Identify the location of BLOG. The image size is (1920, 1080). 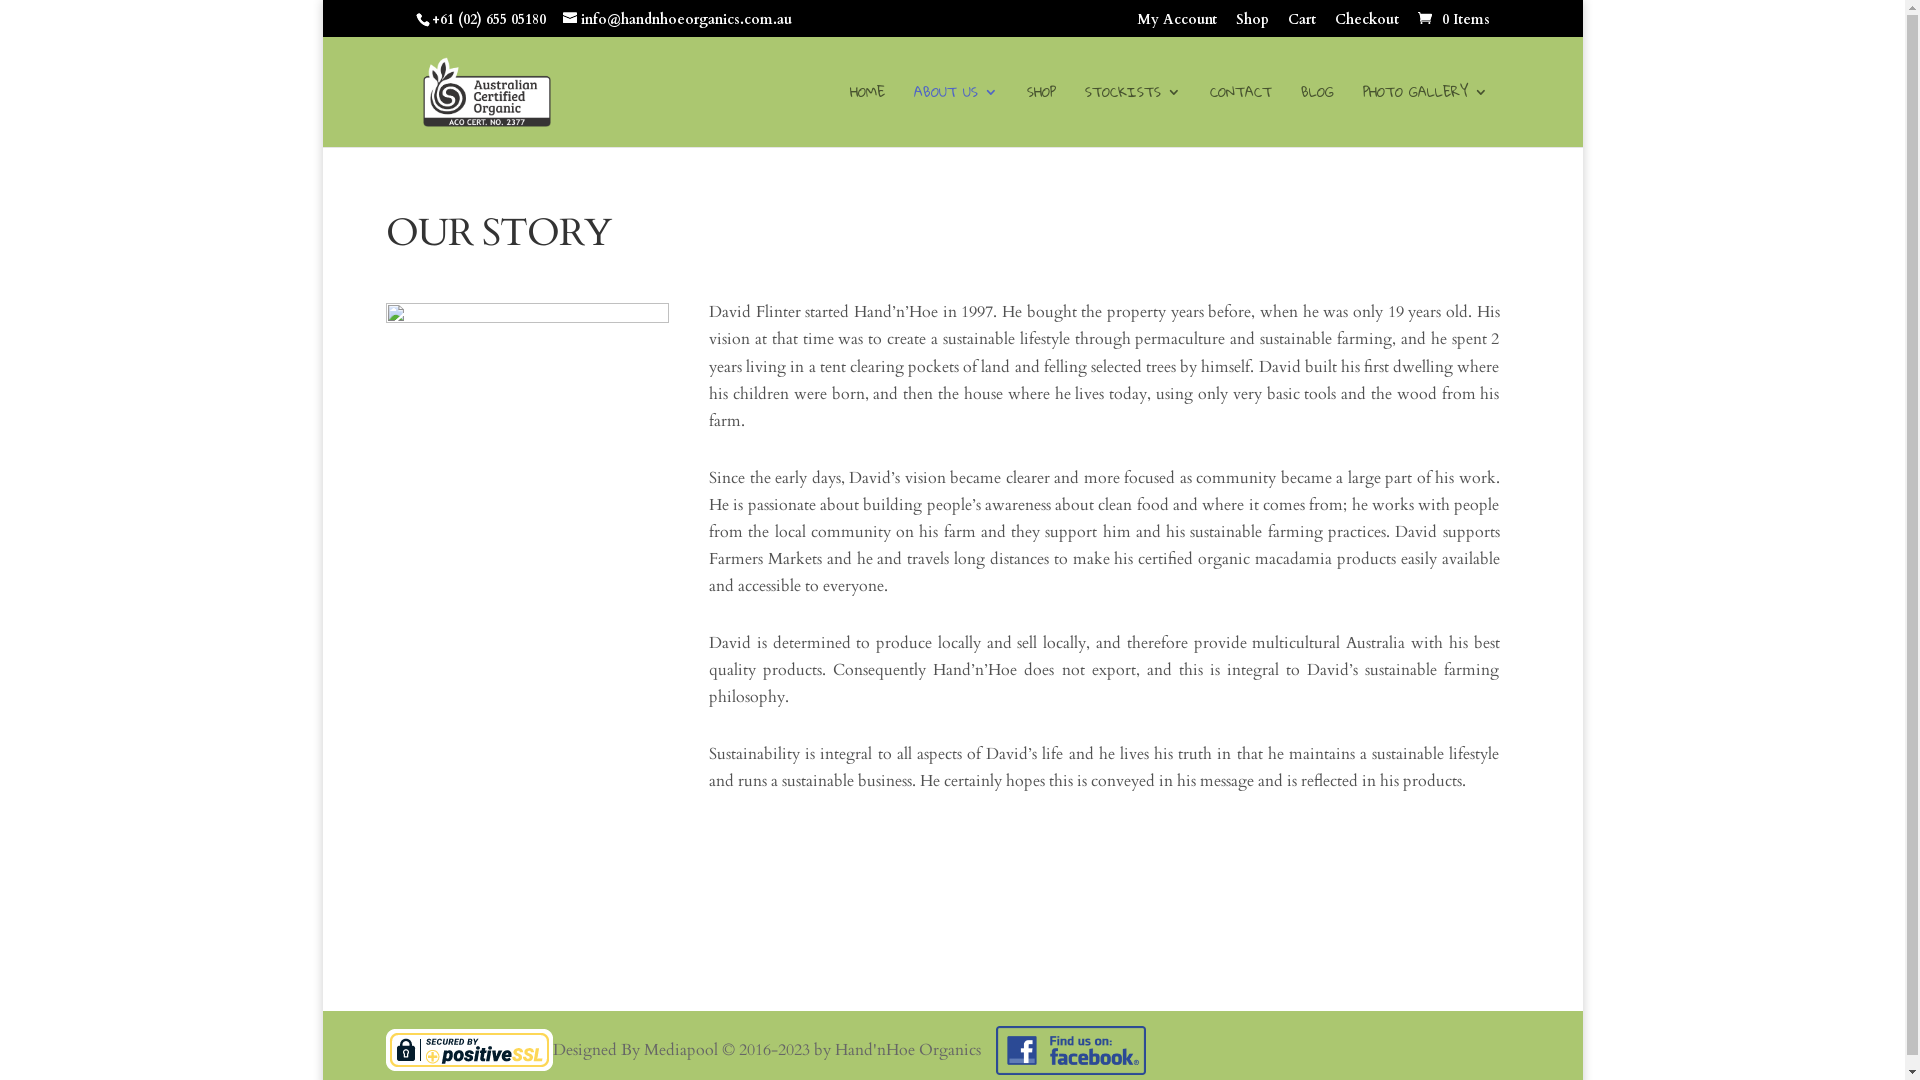
(1316, 116).